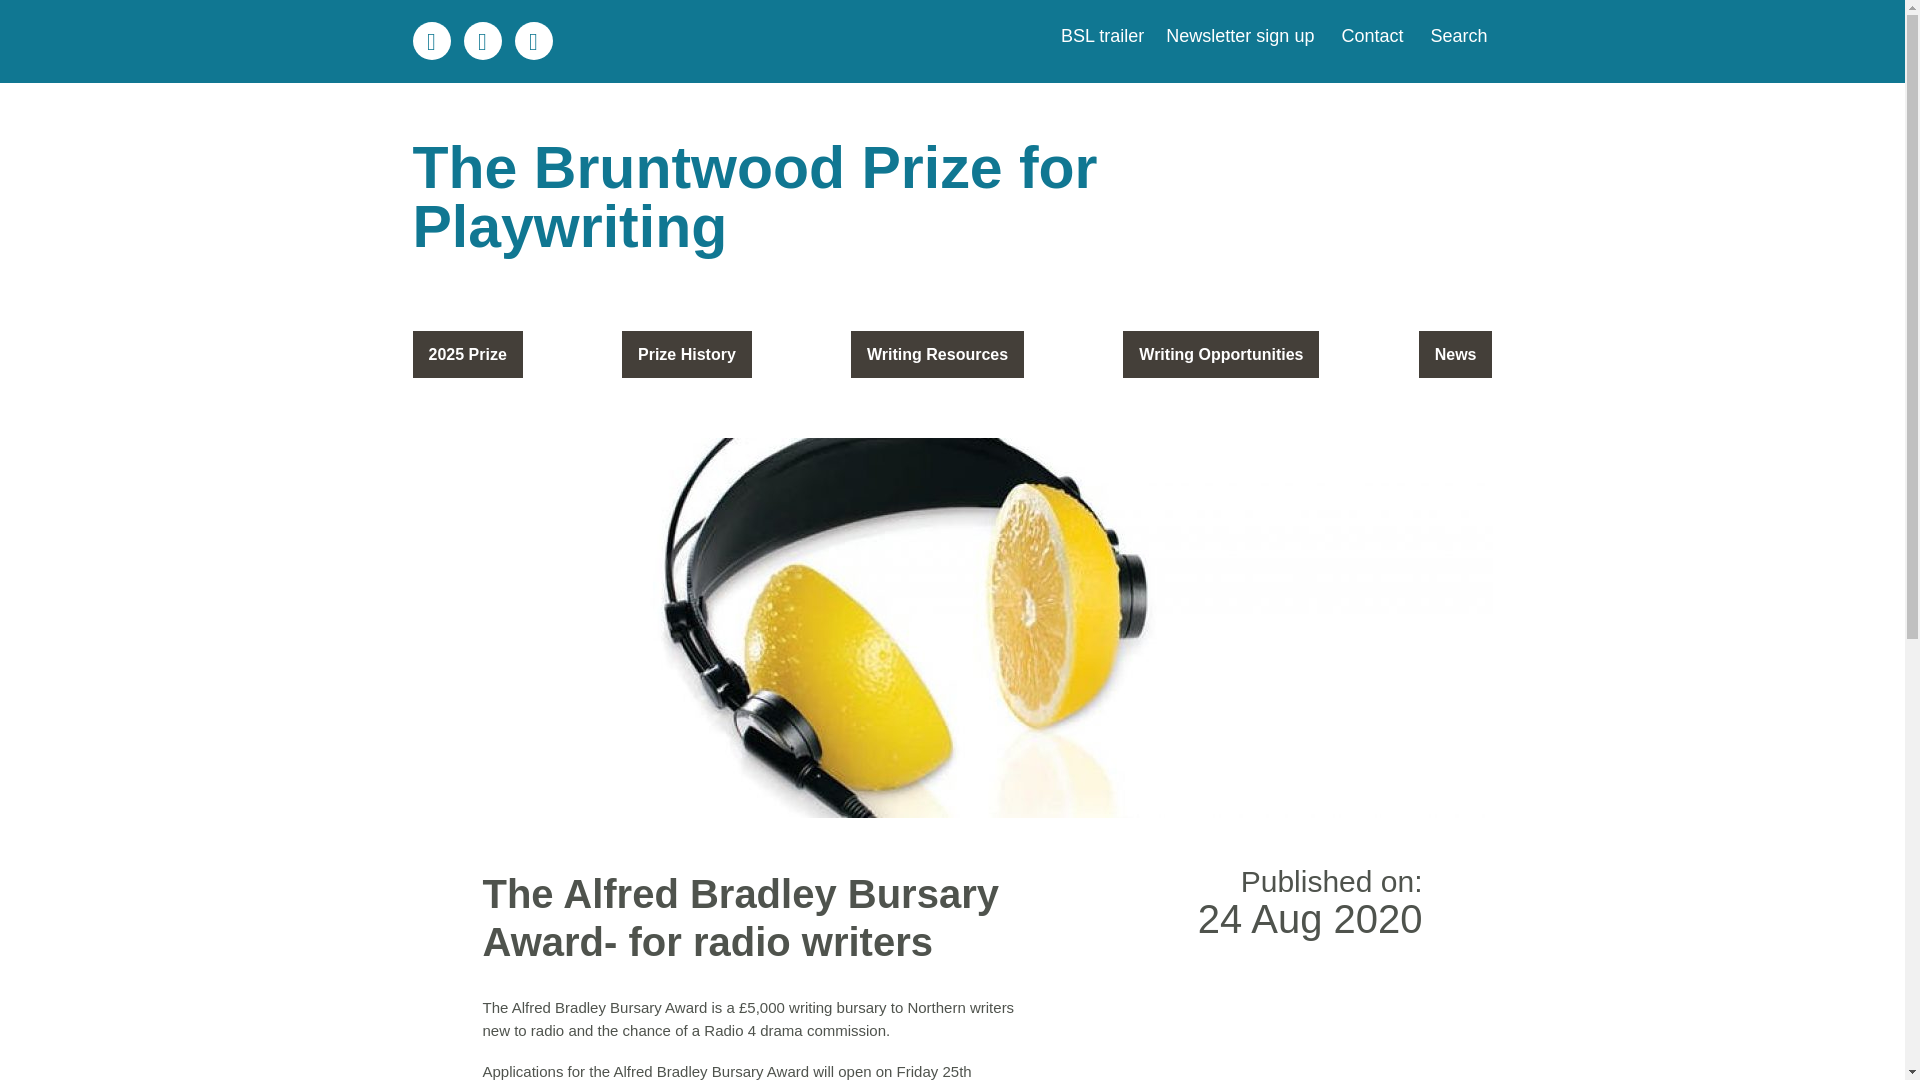  What do you see at coordinates (482, 40) in the screenshot?
I see `Share on Twitter` at bounding box center [482, 40].